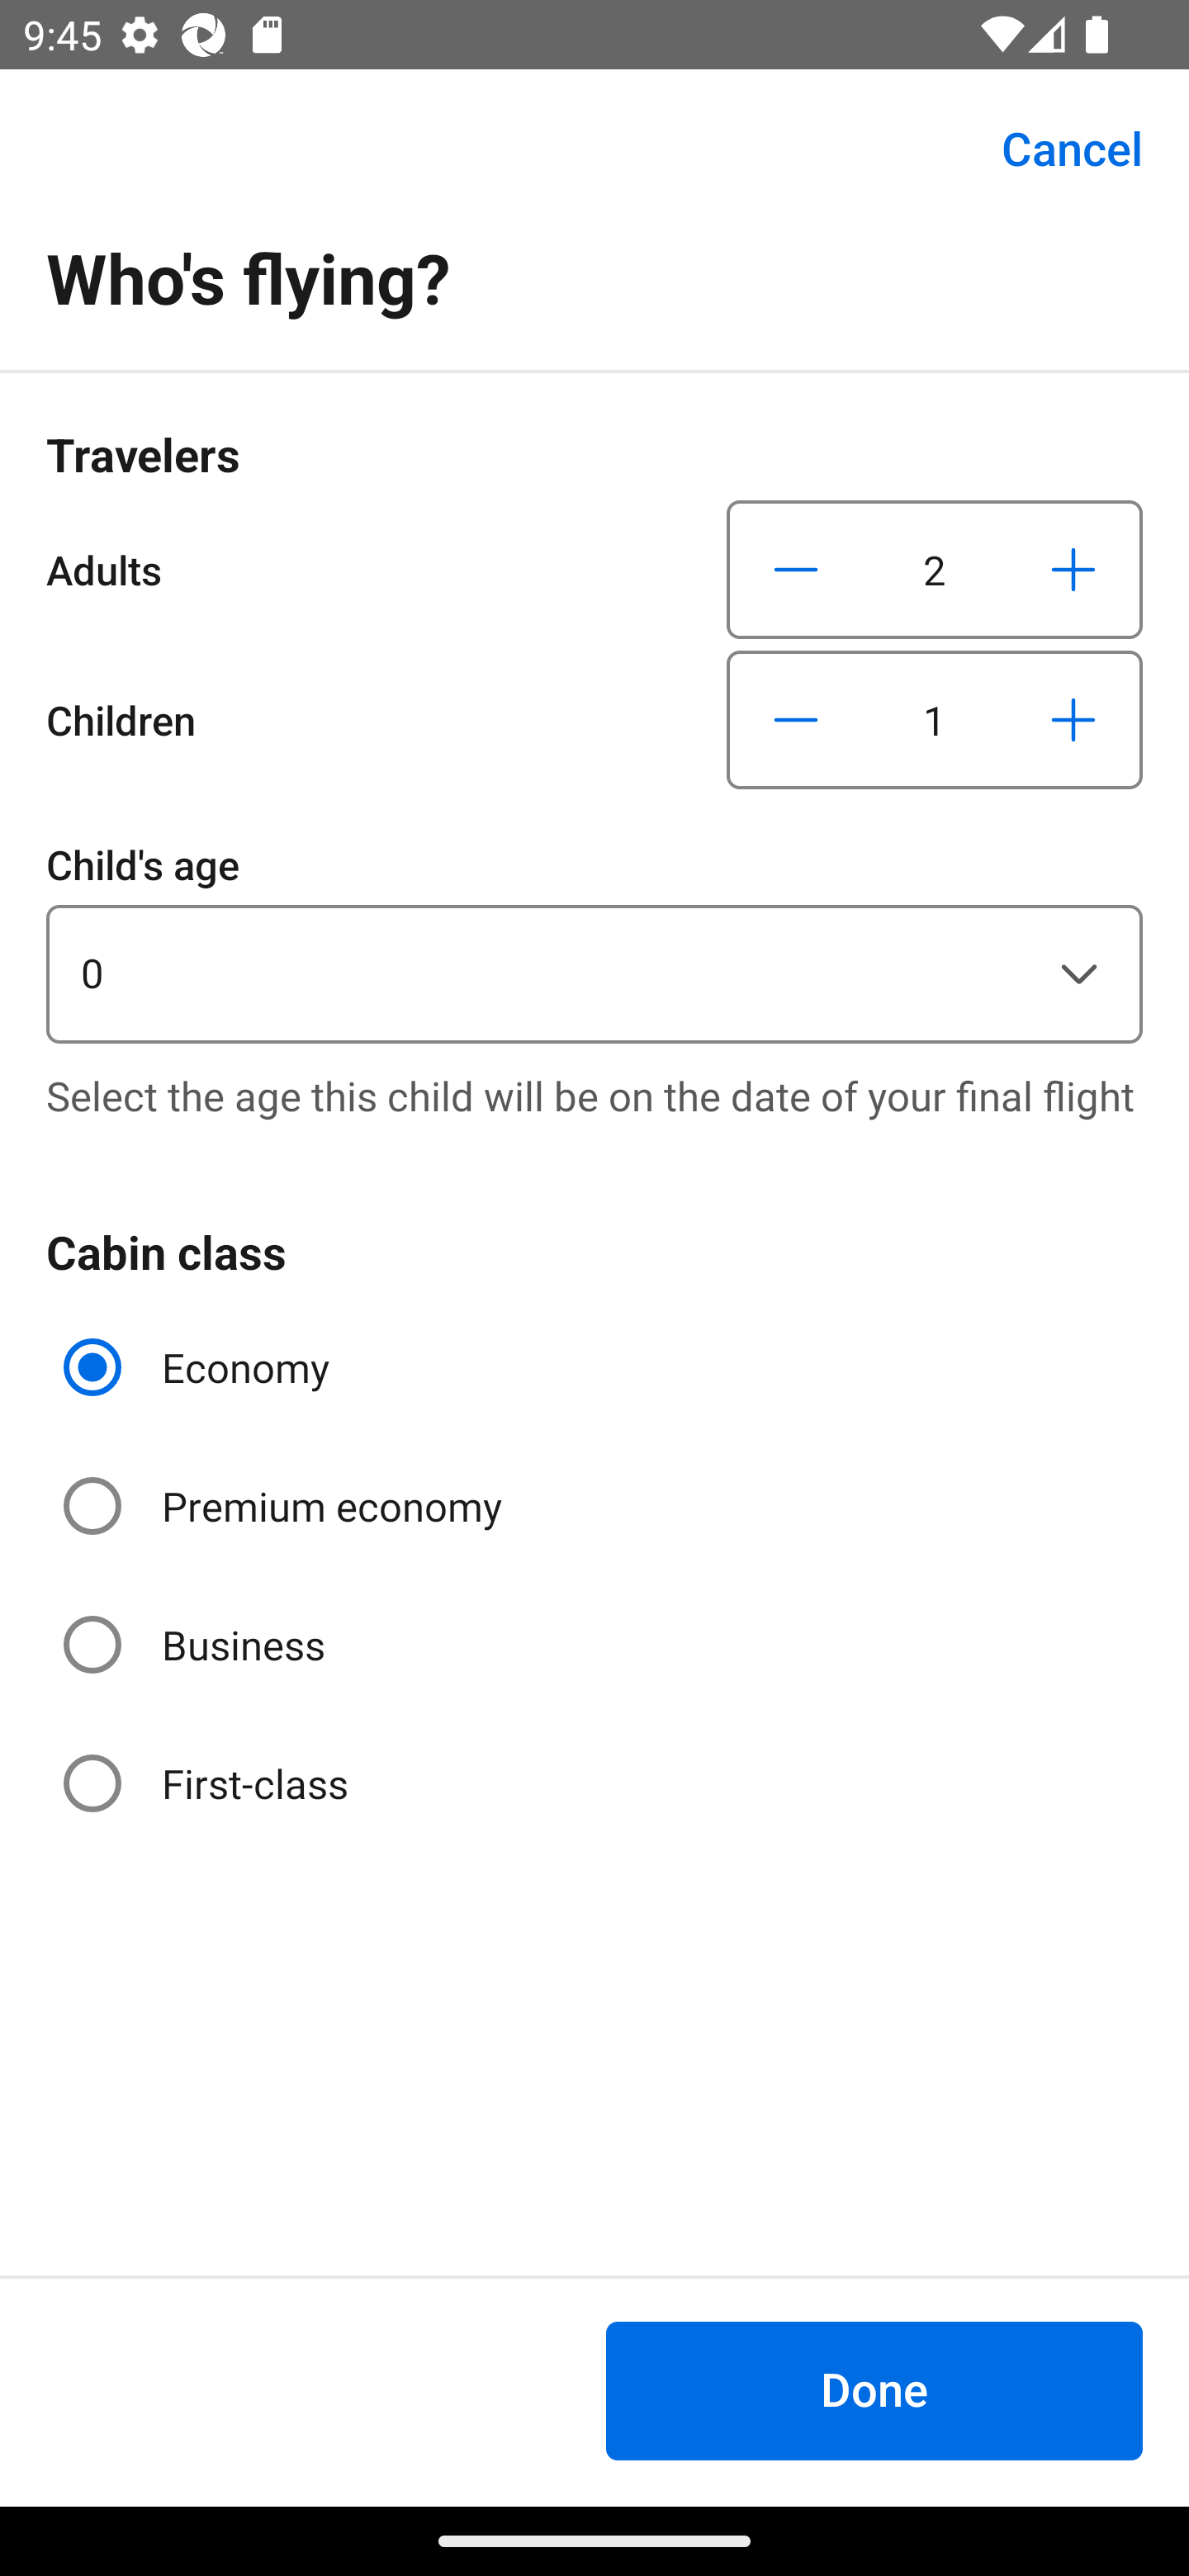 The width and height of the screenshot is (1189, 2576). What do you see at coordinates (200, 1367) in the screenshot?
I see `Economy` at bounding box center [200, 1367].